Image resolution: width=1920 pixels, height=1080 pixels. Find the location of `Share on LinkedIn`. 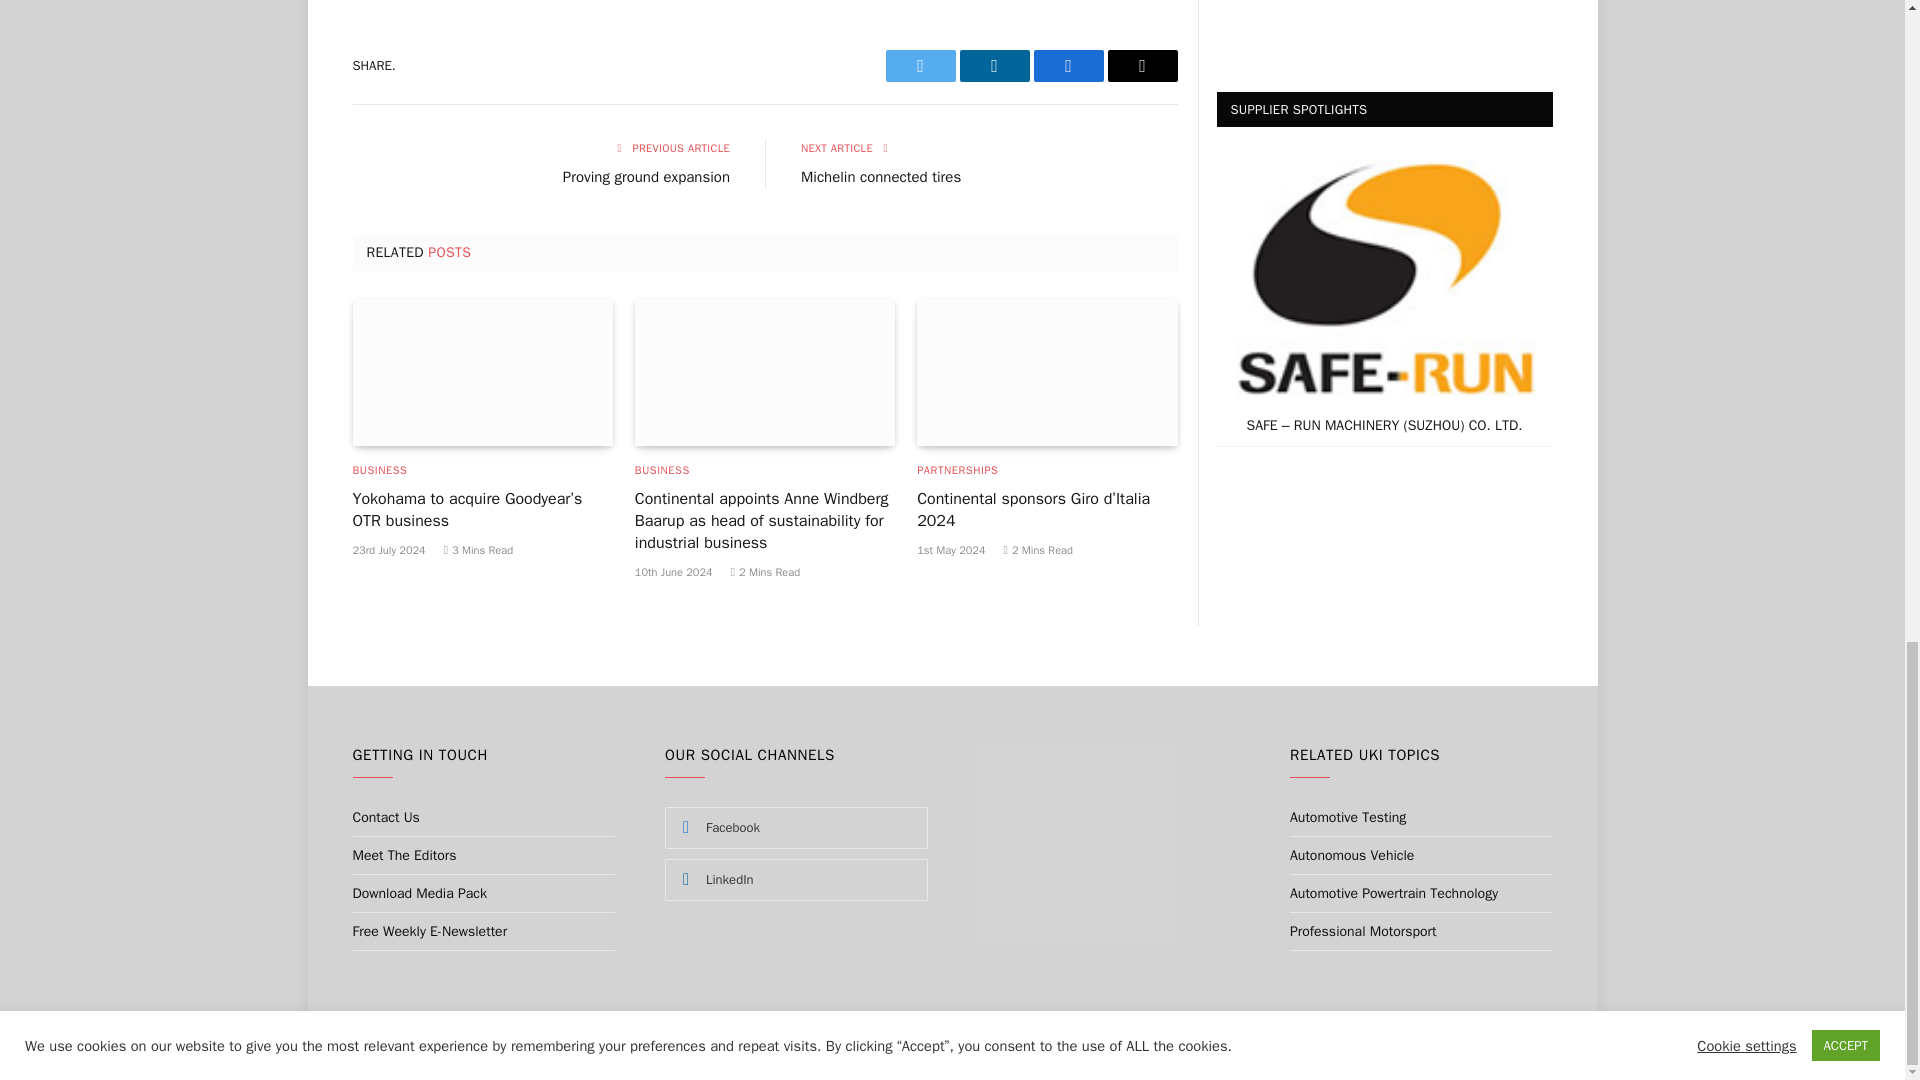

Share on LinkedIn is located at coordinates (994, 66).